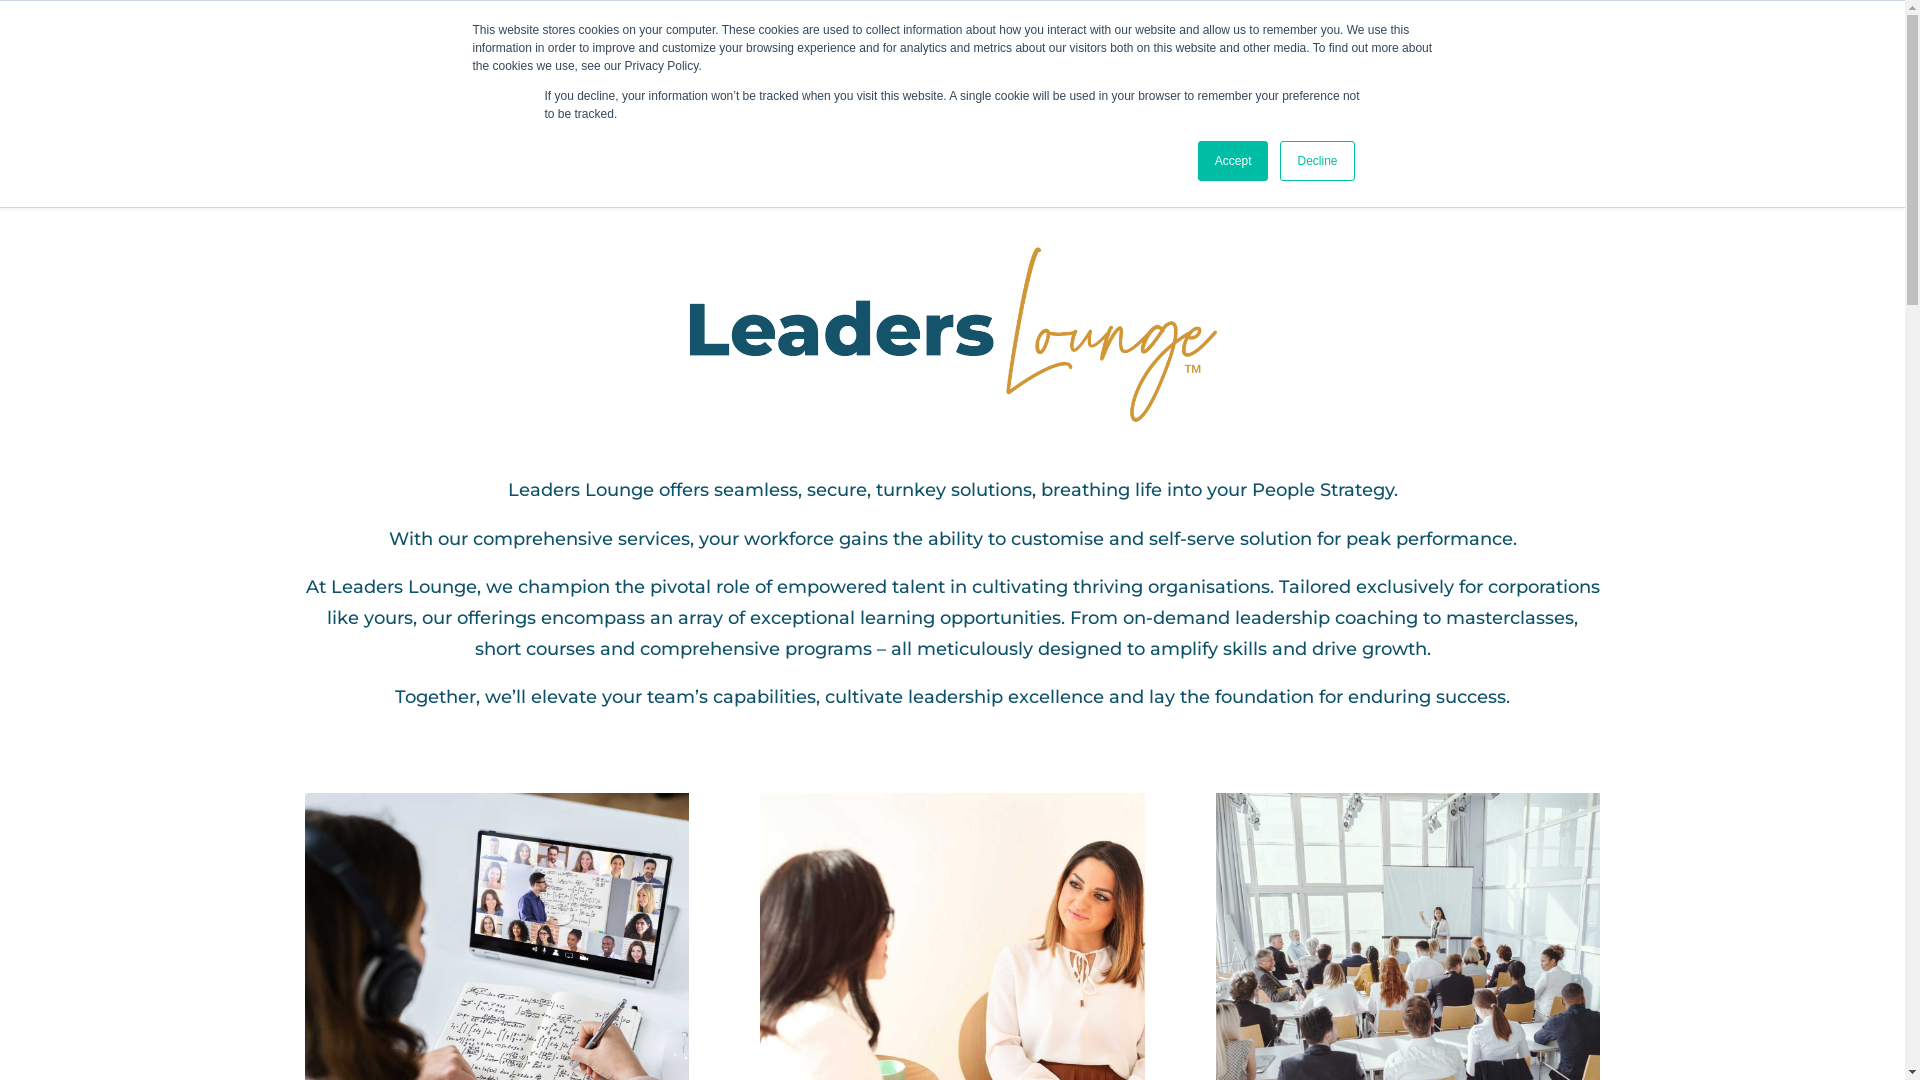 This screenshot has width=1920, height=1080. What do you see at coordinates (1024, 61) in the screenshot?
I see `Our Services` at bounding box center [1024, 61].